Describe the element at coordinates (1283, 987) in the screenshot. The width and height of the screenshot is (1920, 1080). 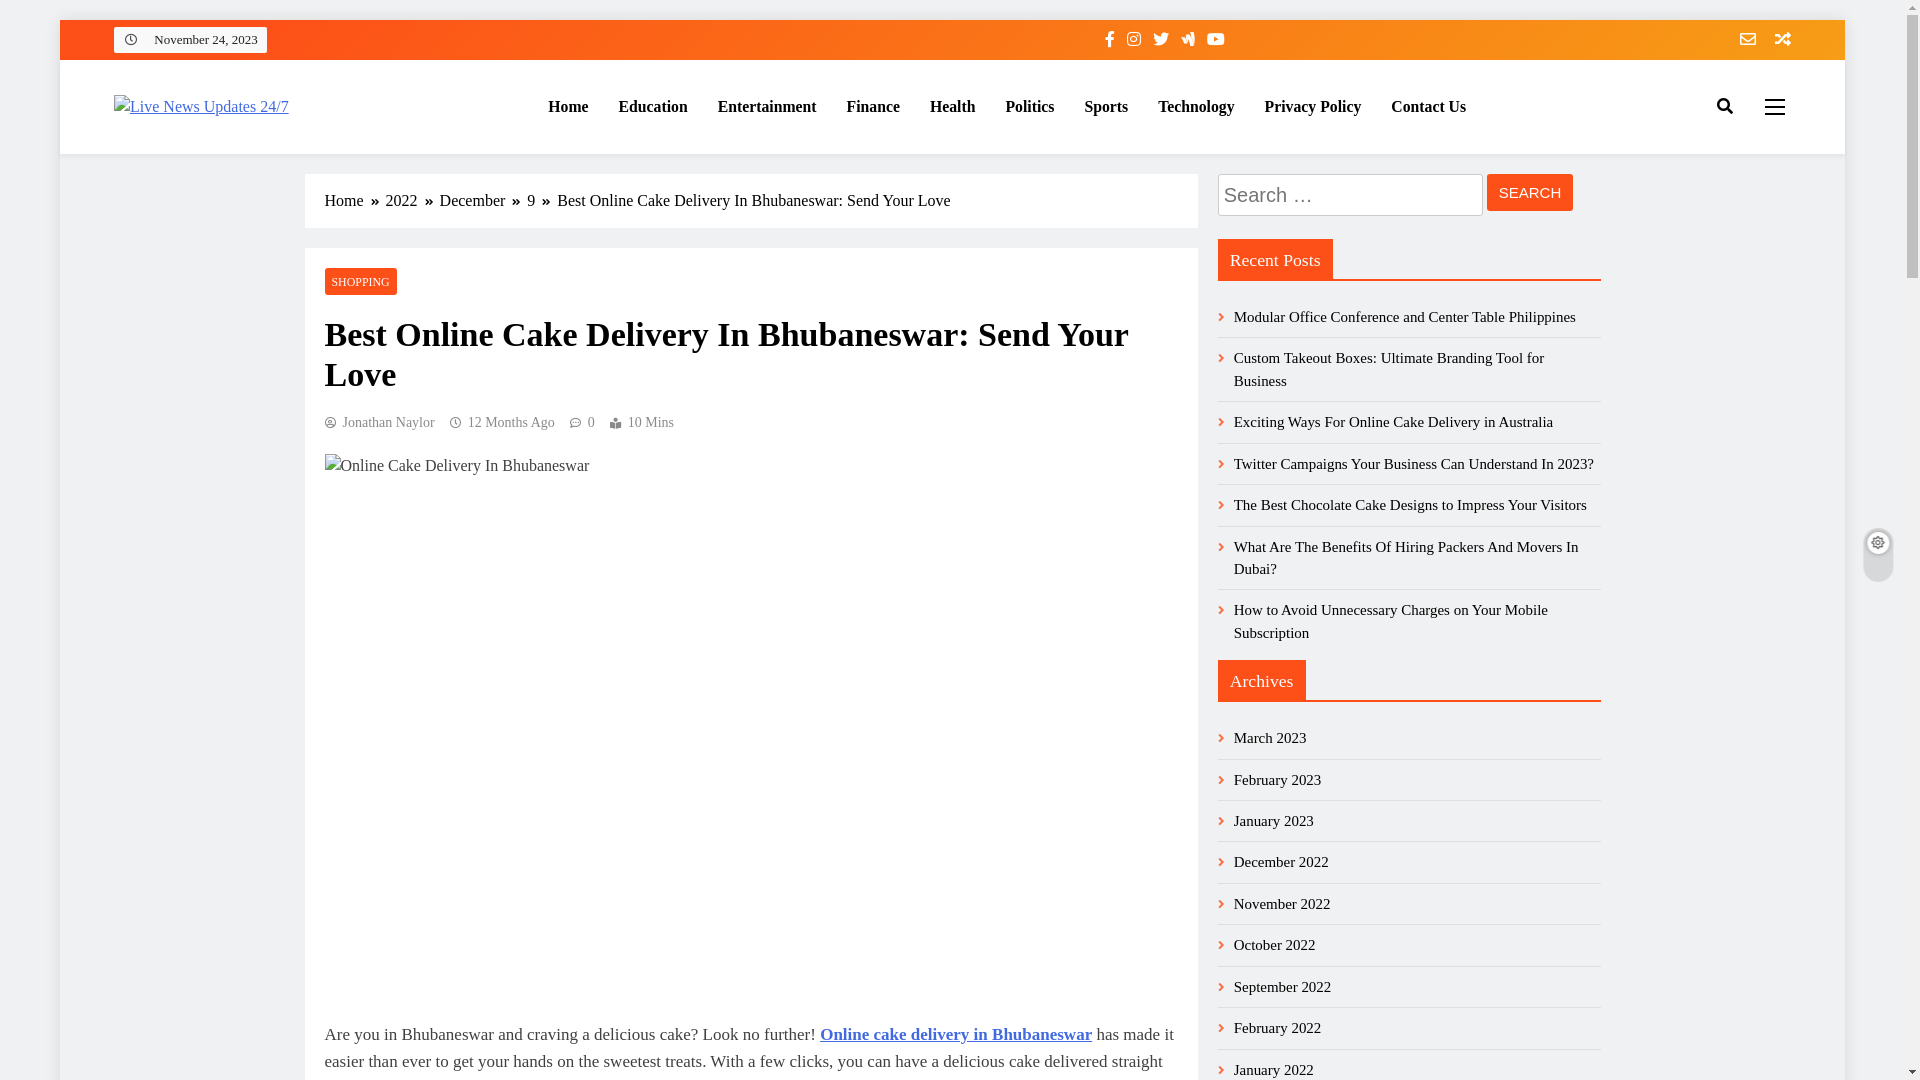
I see `September 2022` at that location.